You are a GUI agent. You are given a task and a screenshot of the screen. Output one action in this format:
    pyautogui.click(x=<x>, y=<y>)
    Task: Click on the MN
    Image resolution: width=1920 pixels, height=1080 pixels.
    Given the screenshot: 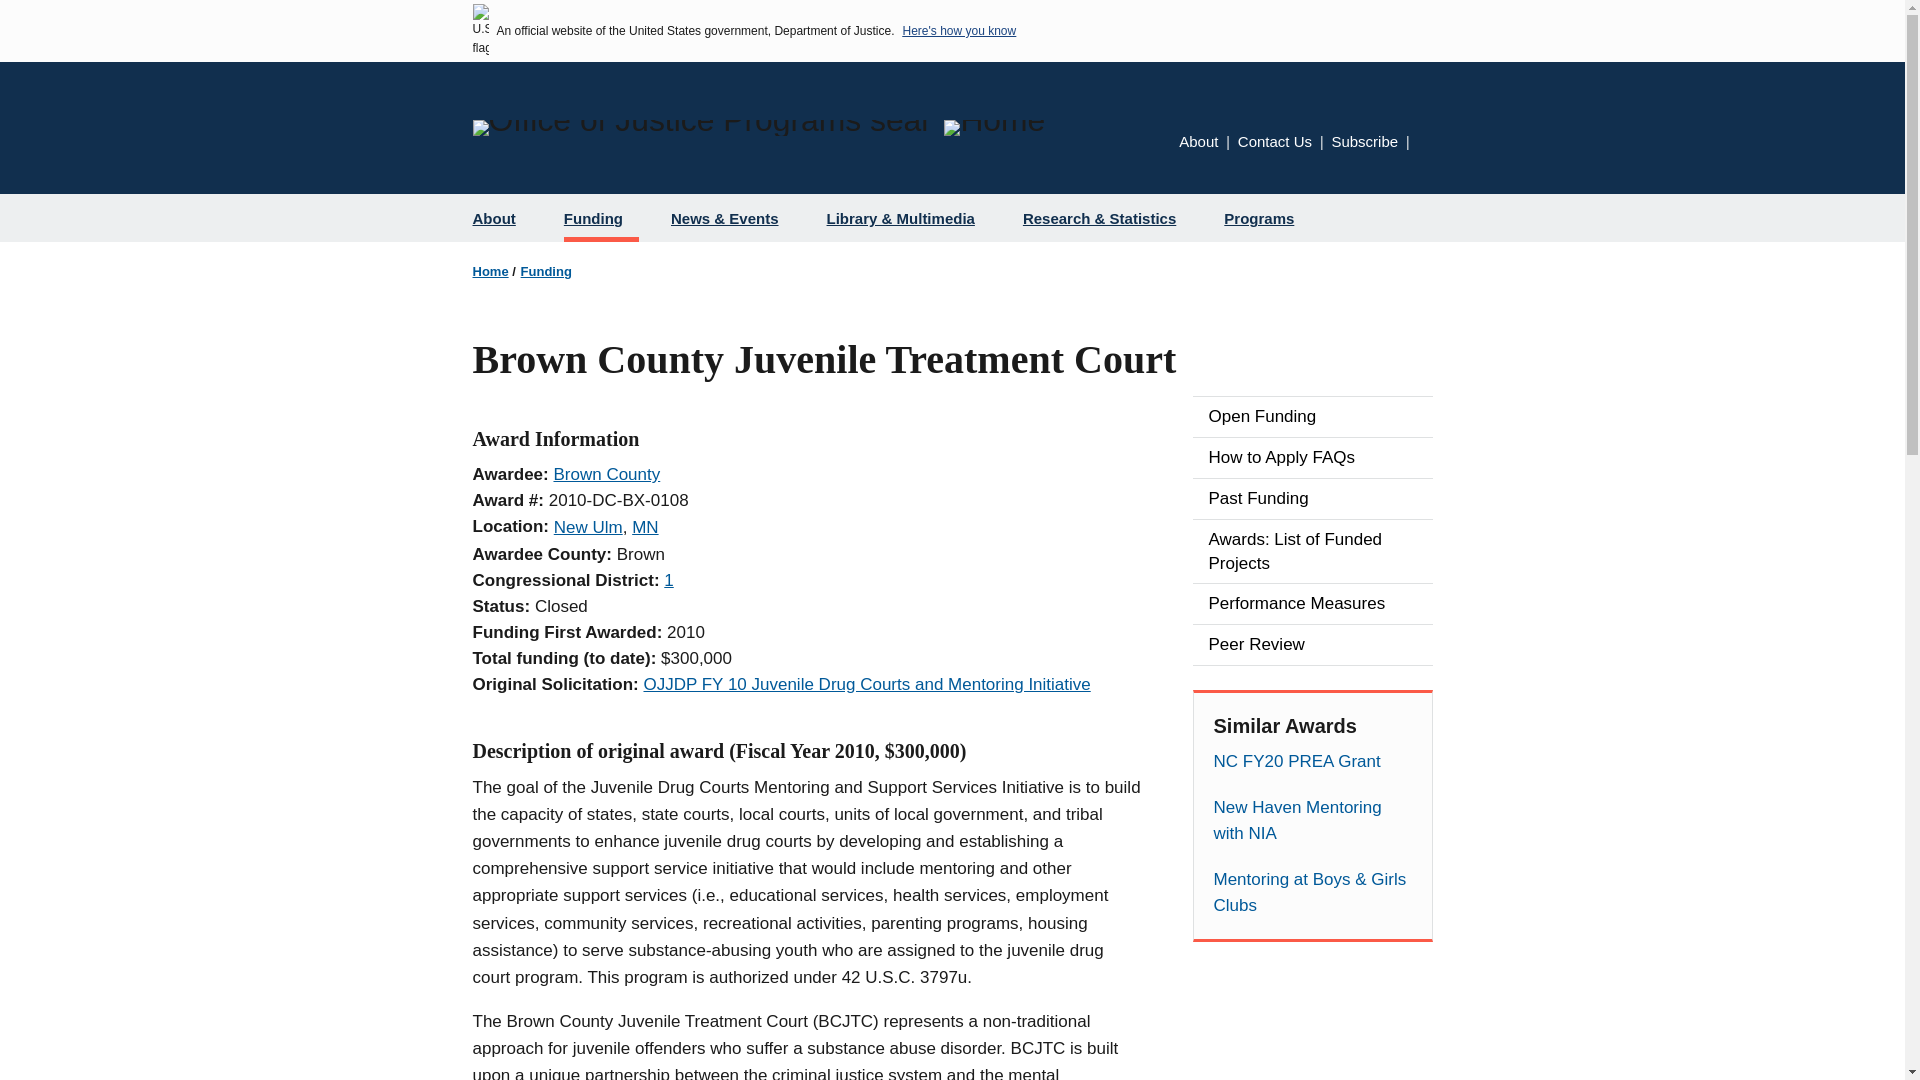 What is the action you would take?
    pyautogui.click(x=644, y=527)
    